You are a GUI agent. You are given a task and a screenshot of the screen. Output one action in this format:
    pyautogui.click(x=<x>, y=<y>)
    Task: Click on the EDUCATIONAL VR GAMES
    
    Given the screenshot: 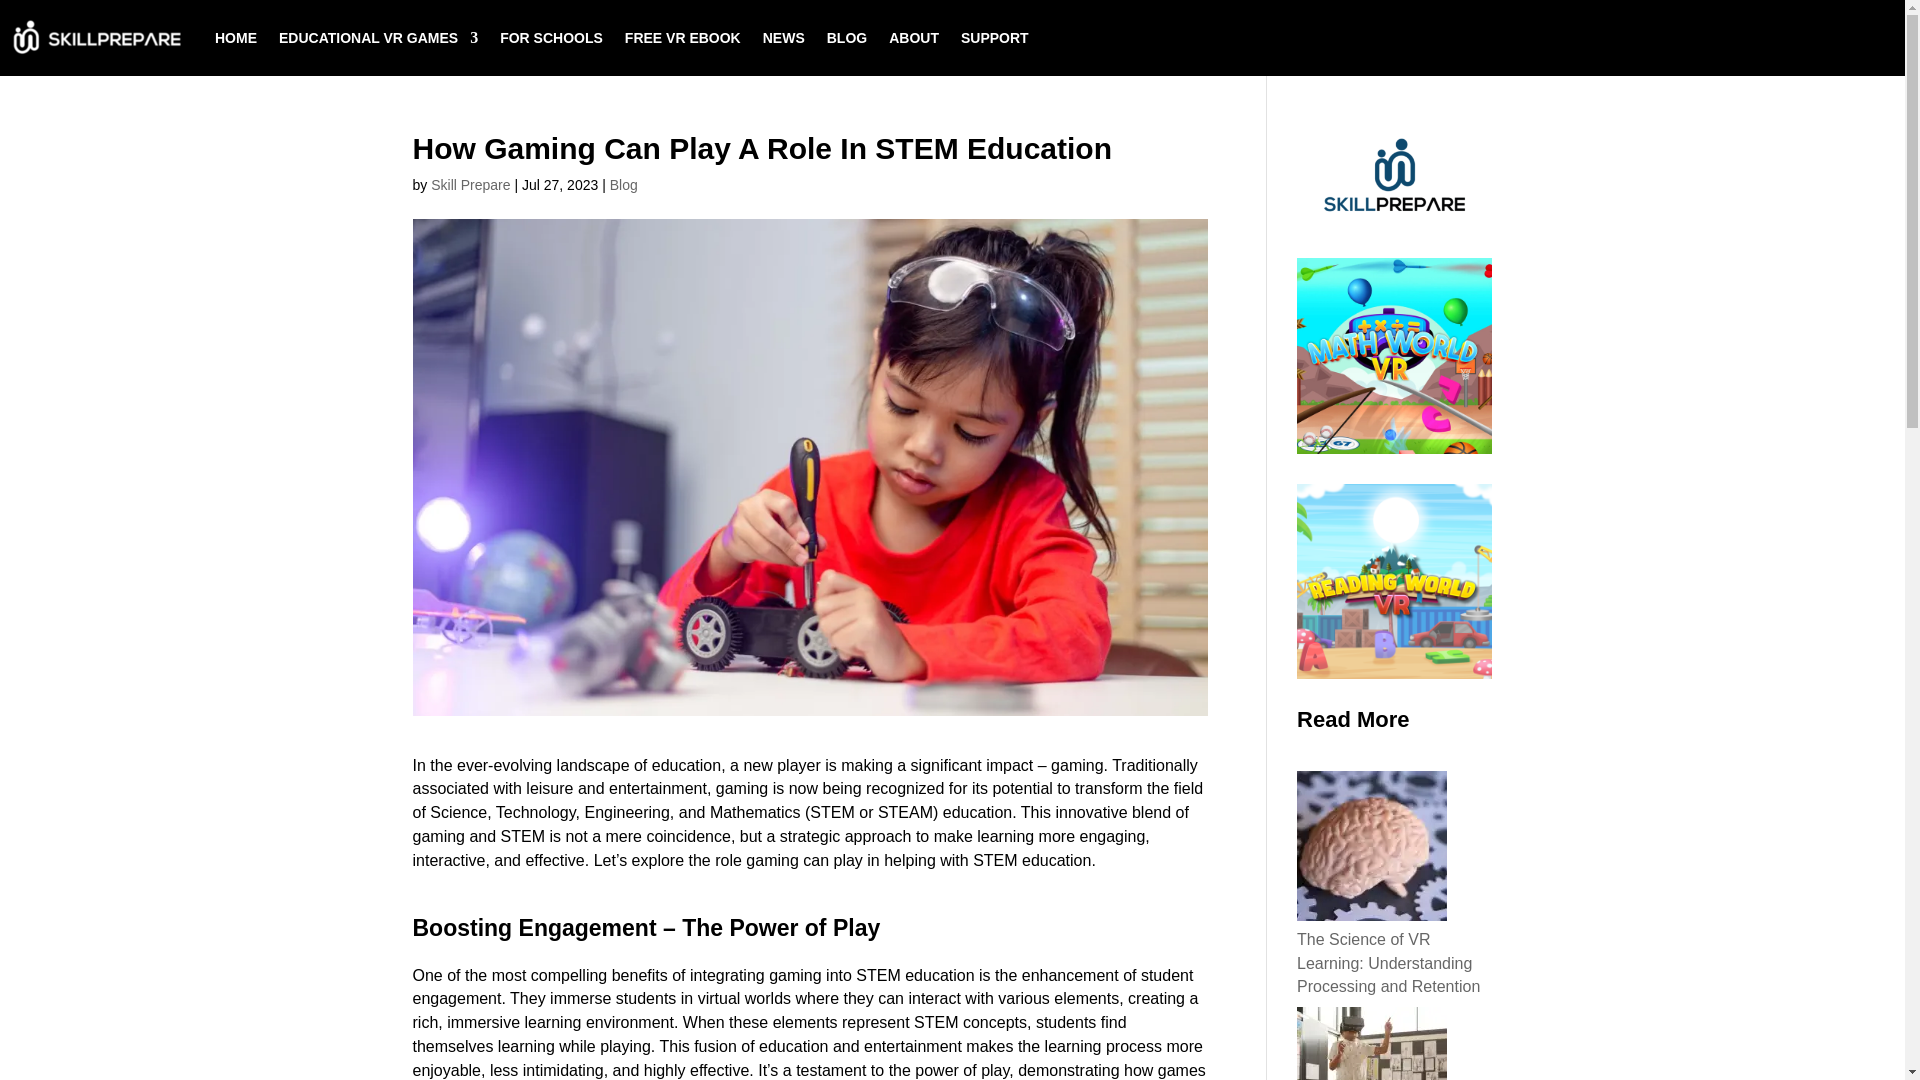 What is the action you would take?
    pyautogui.click(x=378, y=38)
    